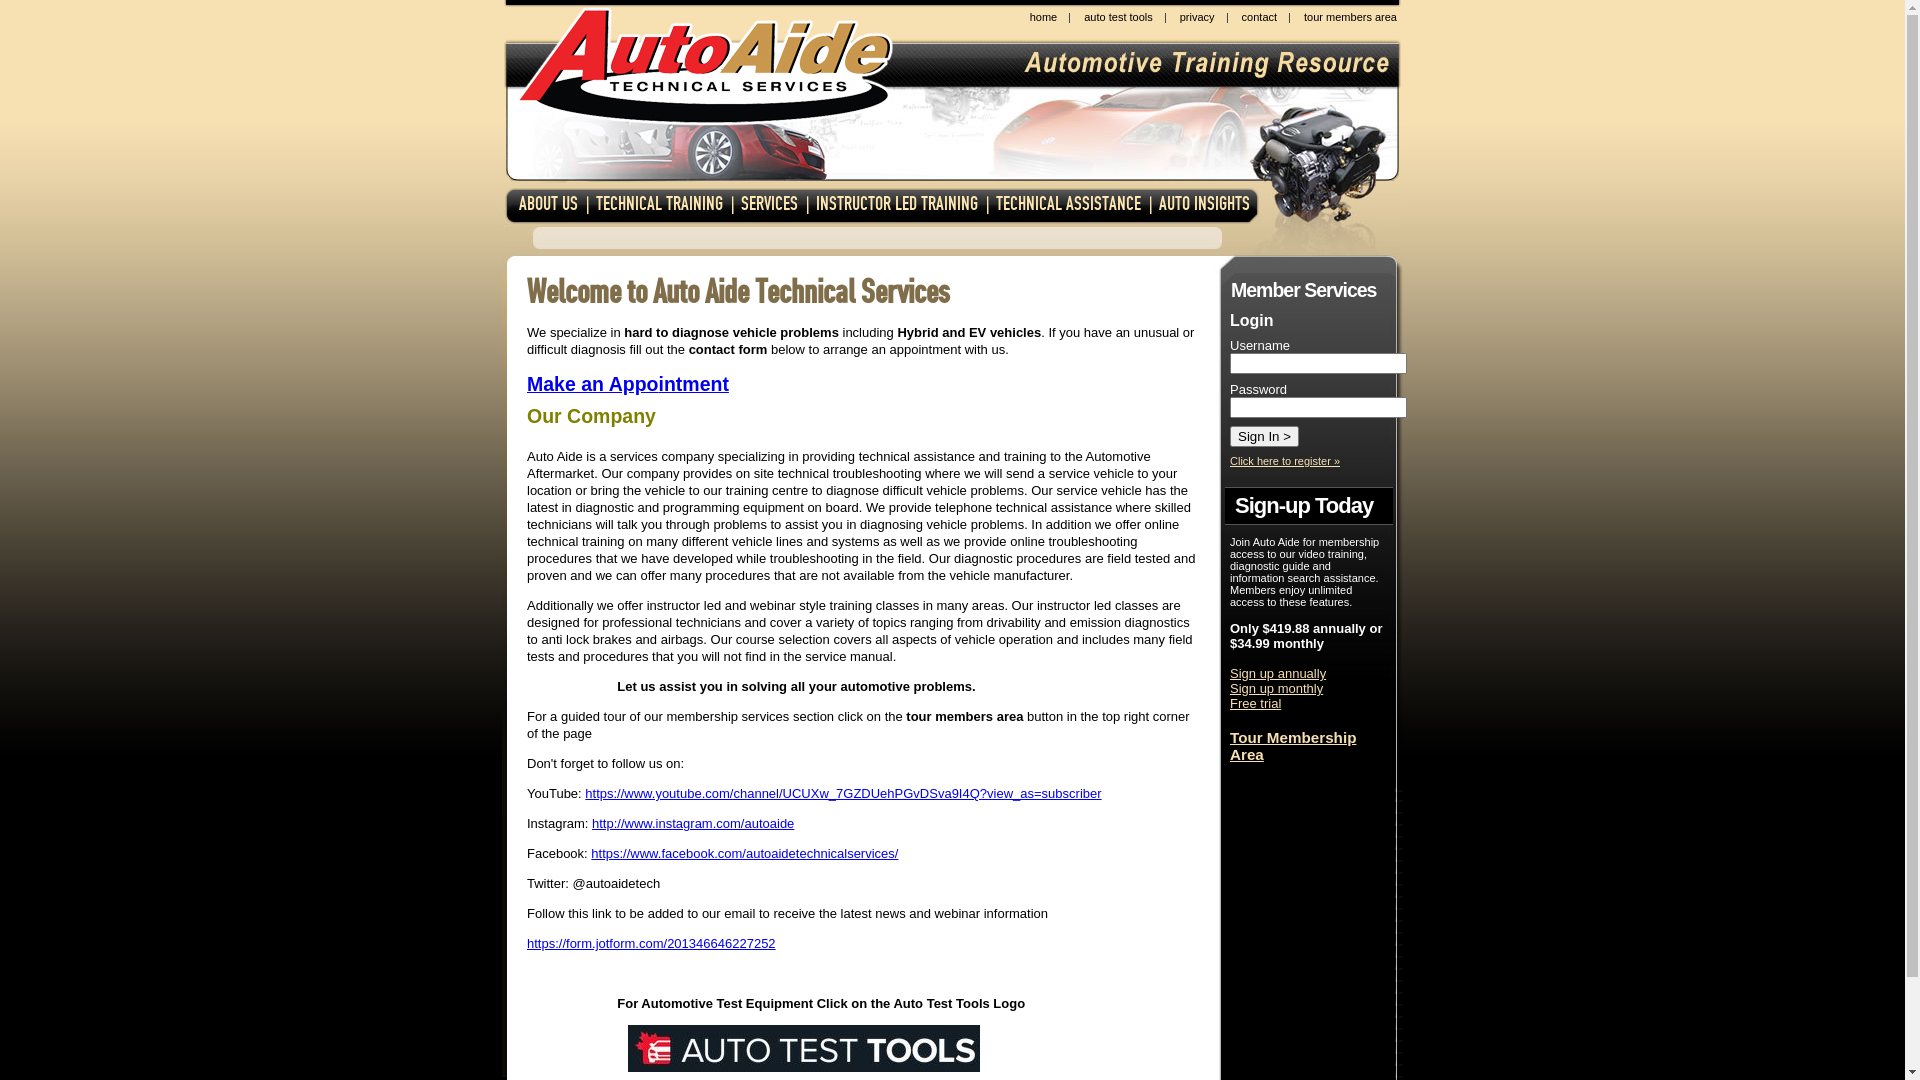  Describe the element at coordinates (1276, 688) in the screenshot. I see `Sign up monthly` at that location.